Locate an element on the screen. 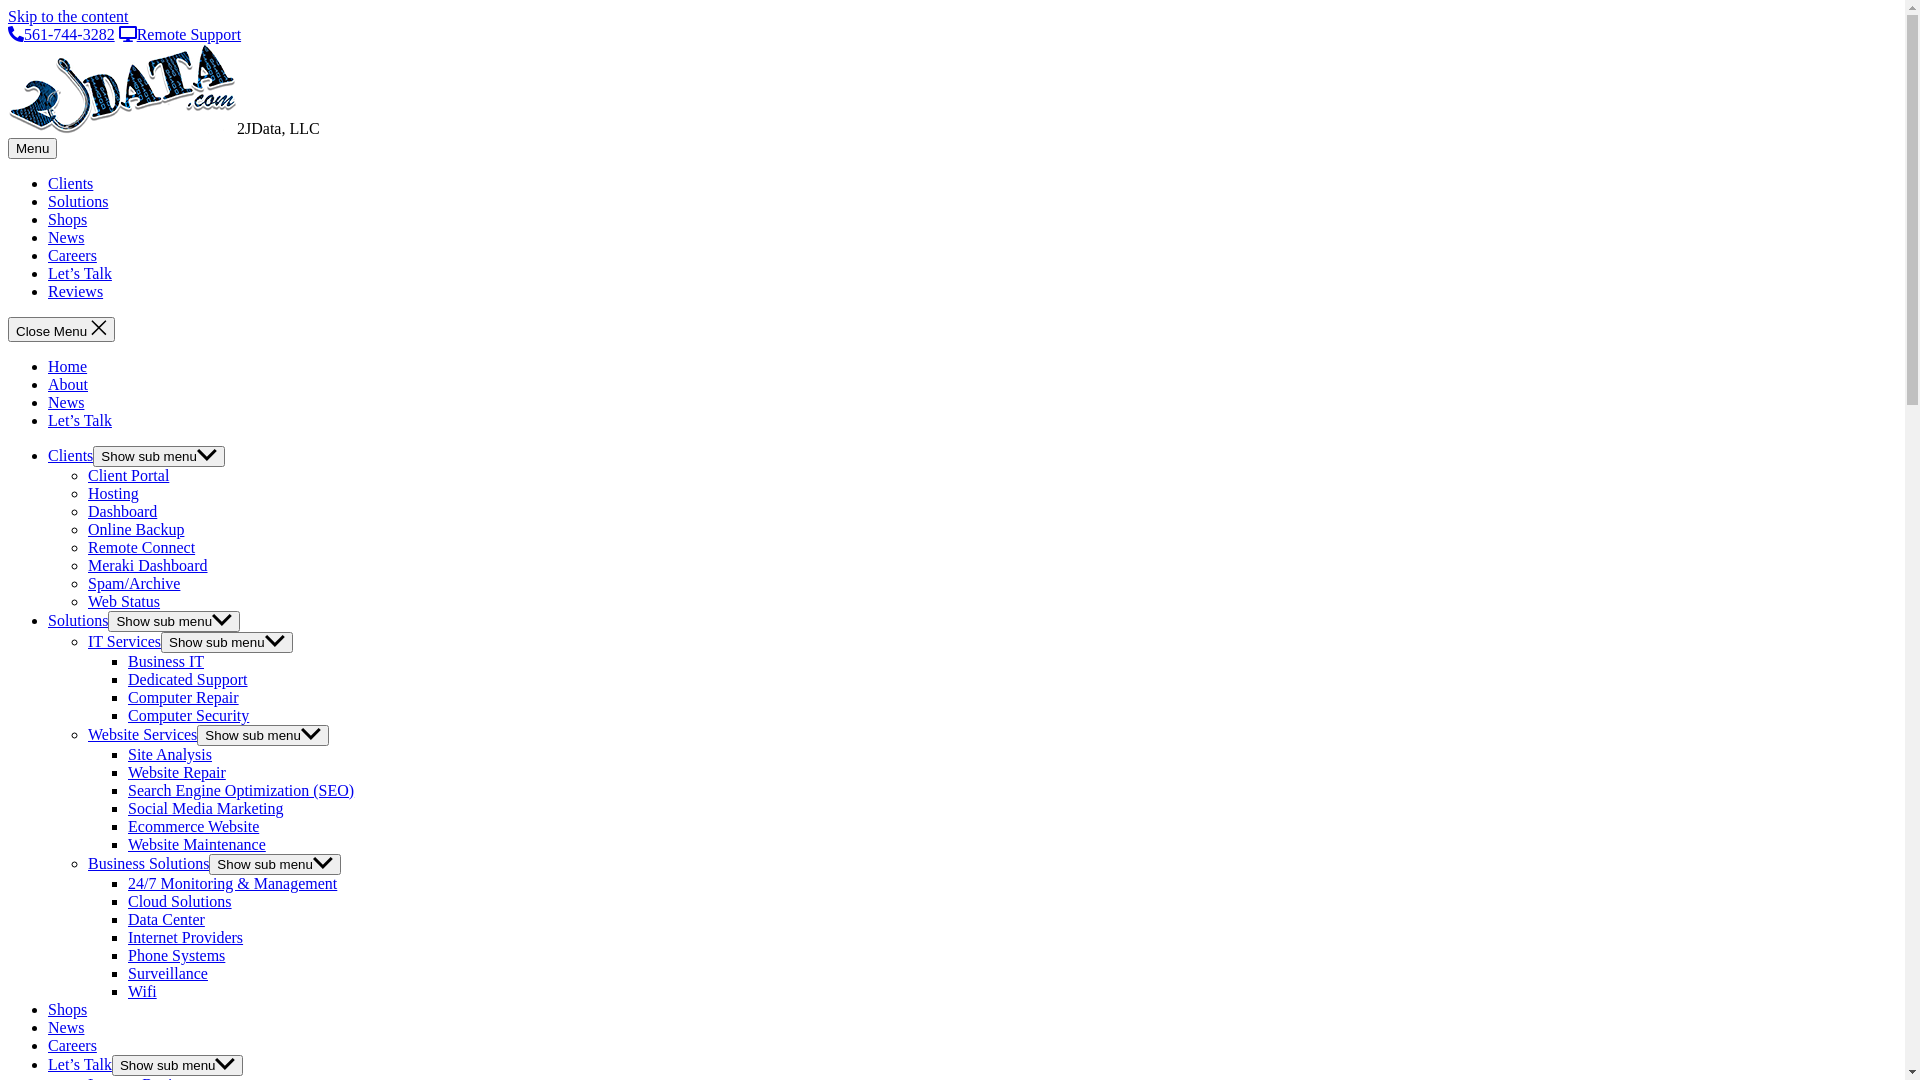 The height and width of the screenshot is (1080, 1920). Remote Connect is located at coordinates (142, 548).